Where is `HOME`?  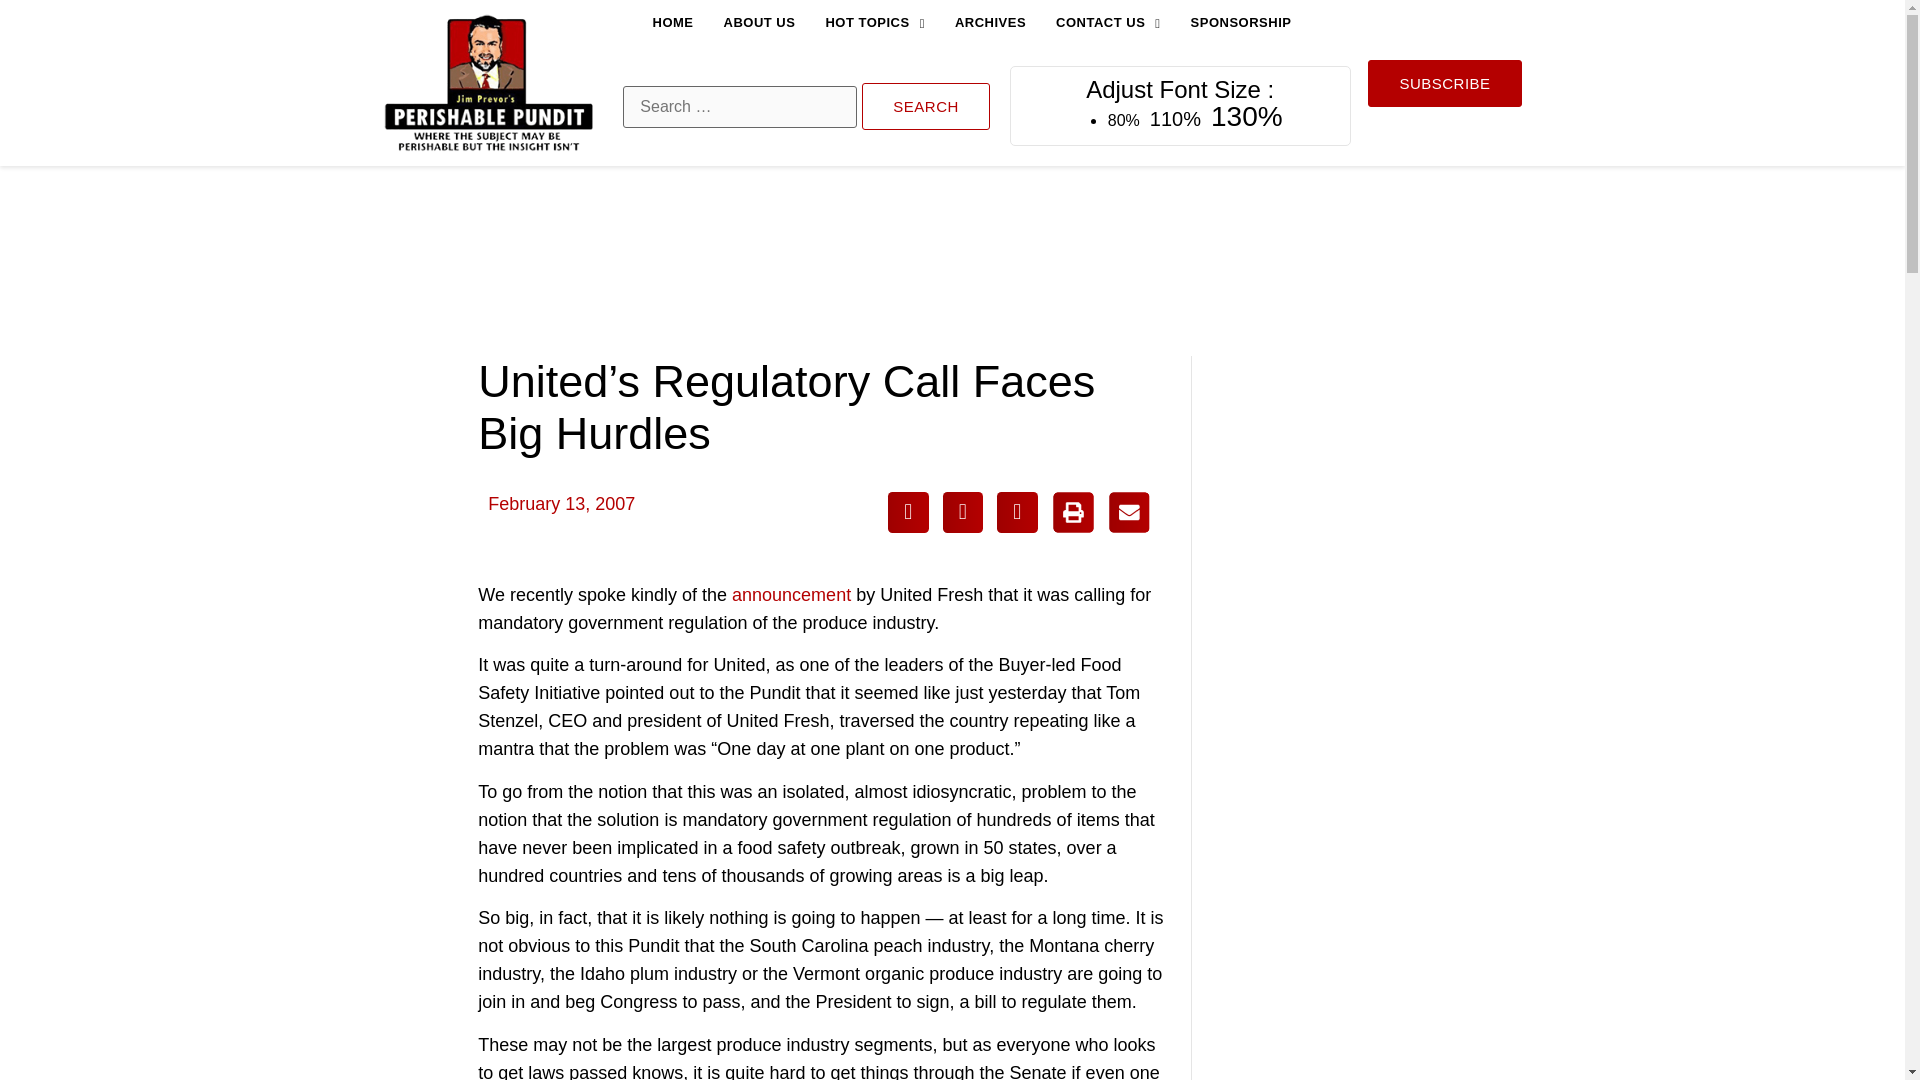 HOME is located at coordinates (672, 23).